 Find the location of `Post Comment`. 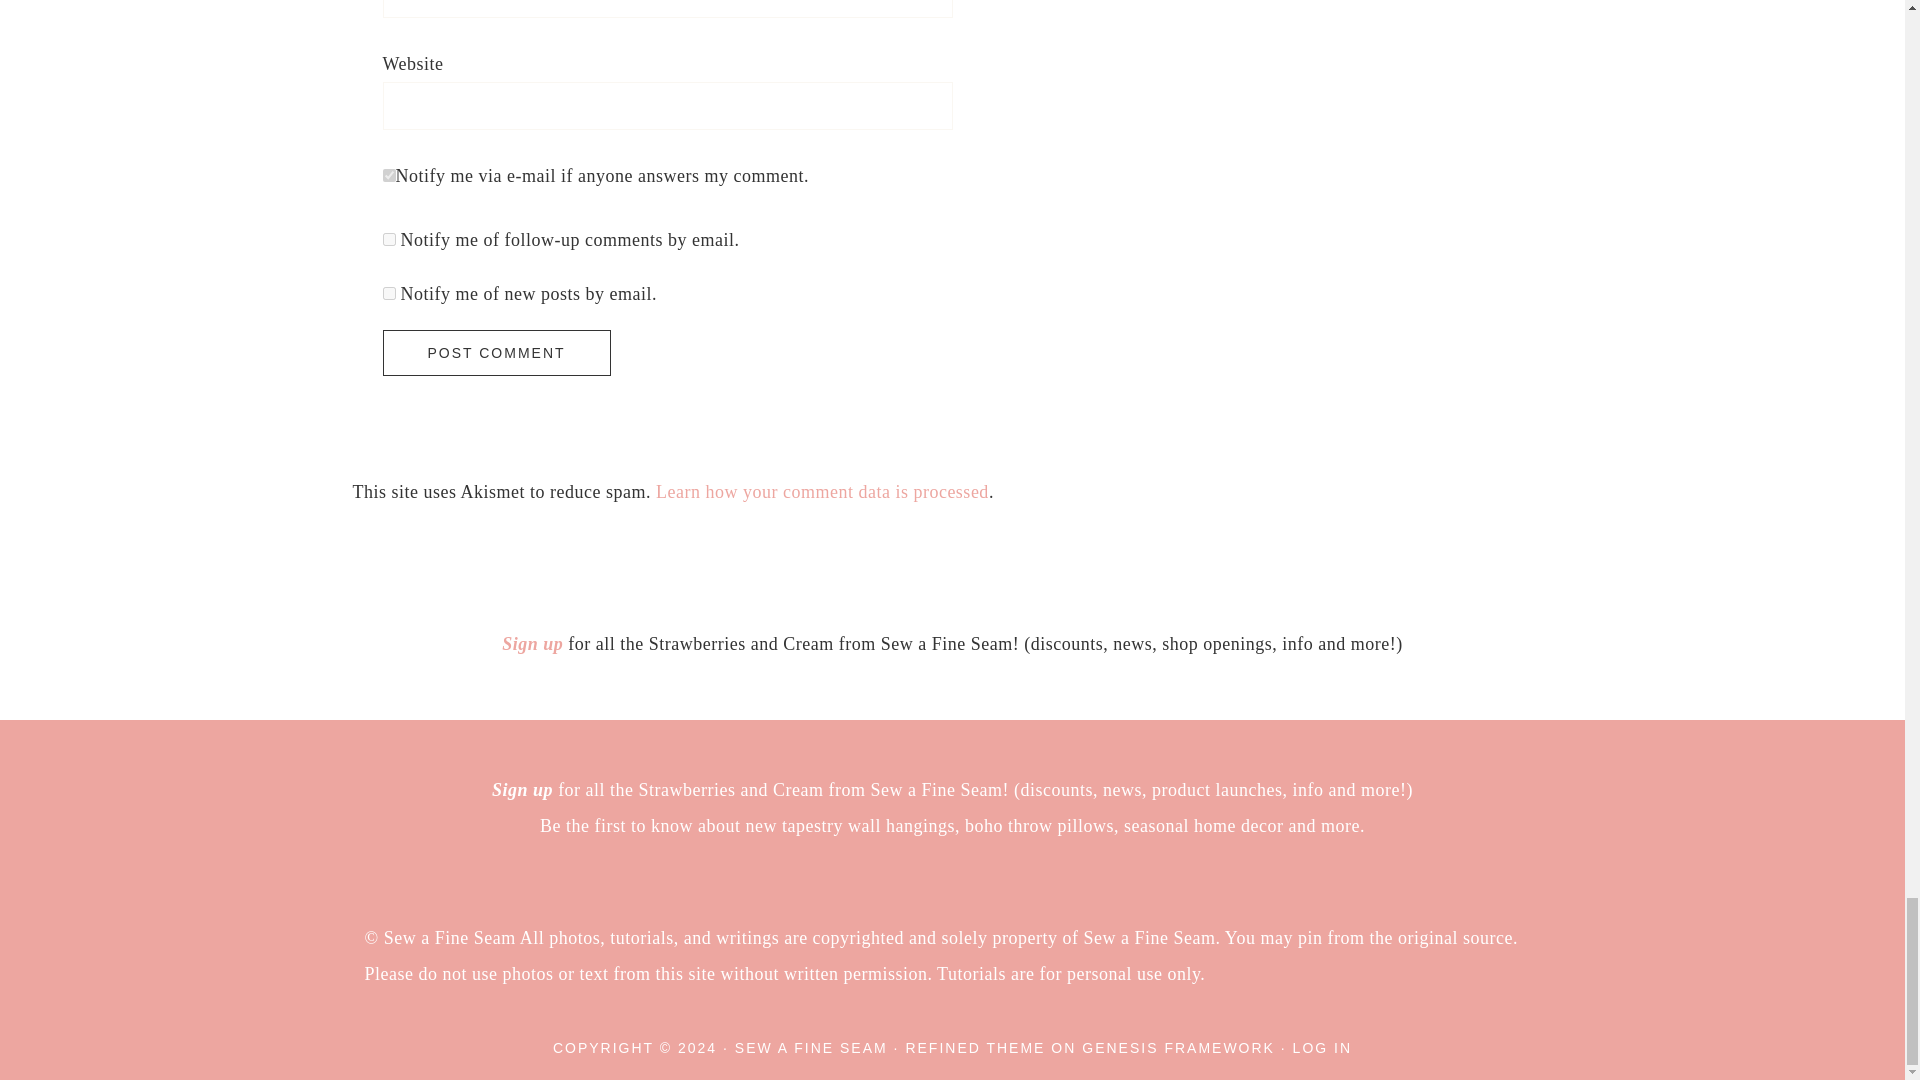

Post Comment is located at coordinates (496, 352).